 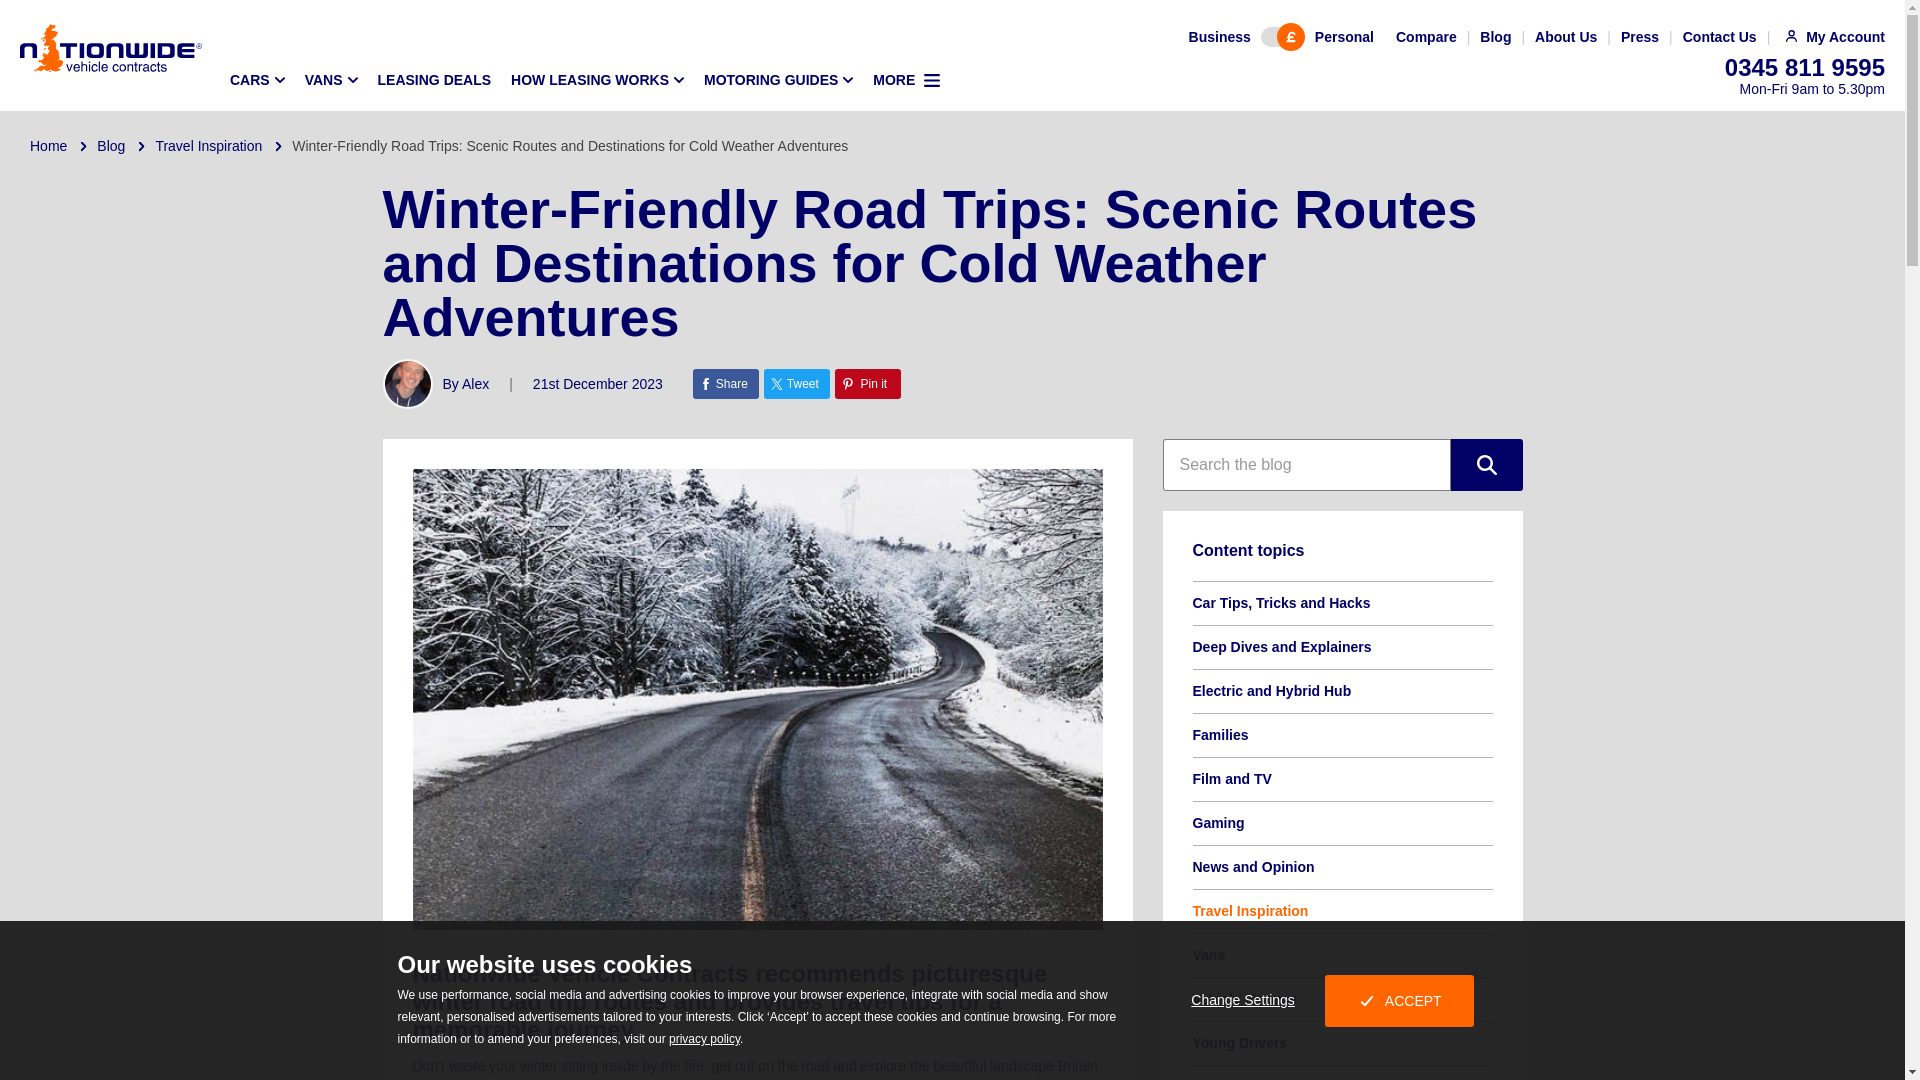 I want to click on Business, so click(x=1220, y=37).